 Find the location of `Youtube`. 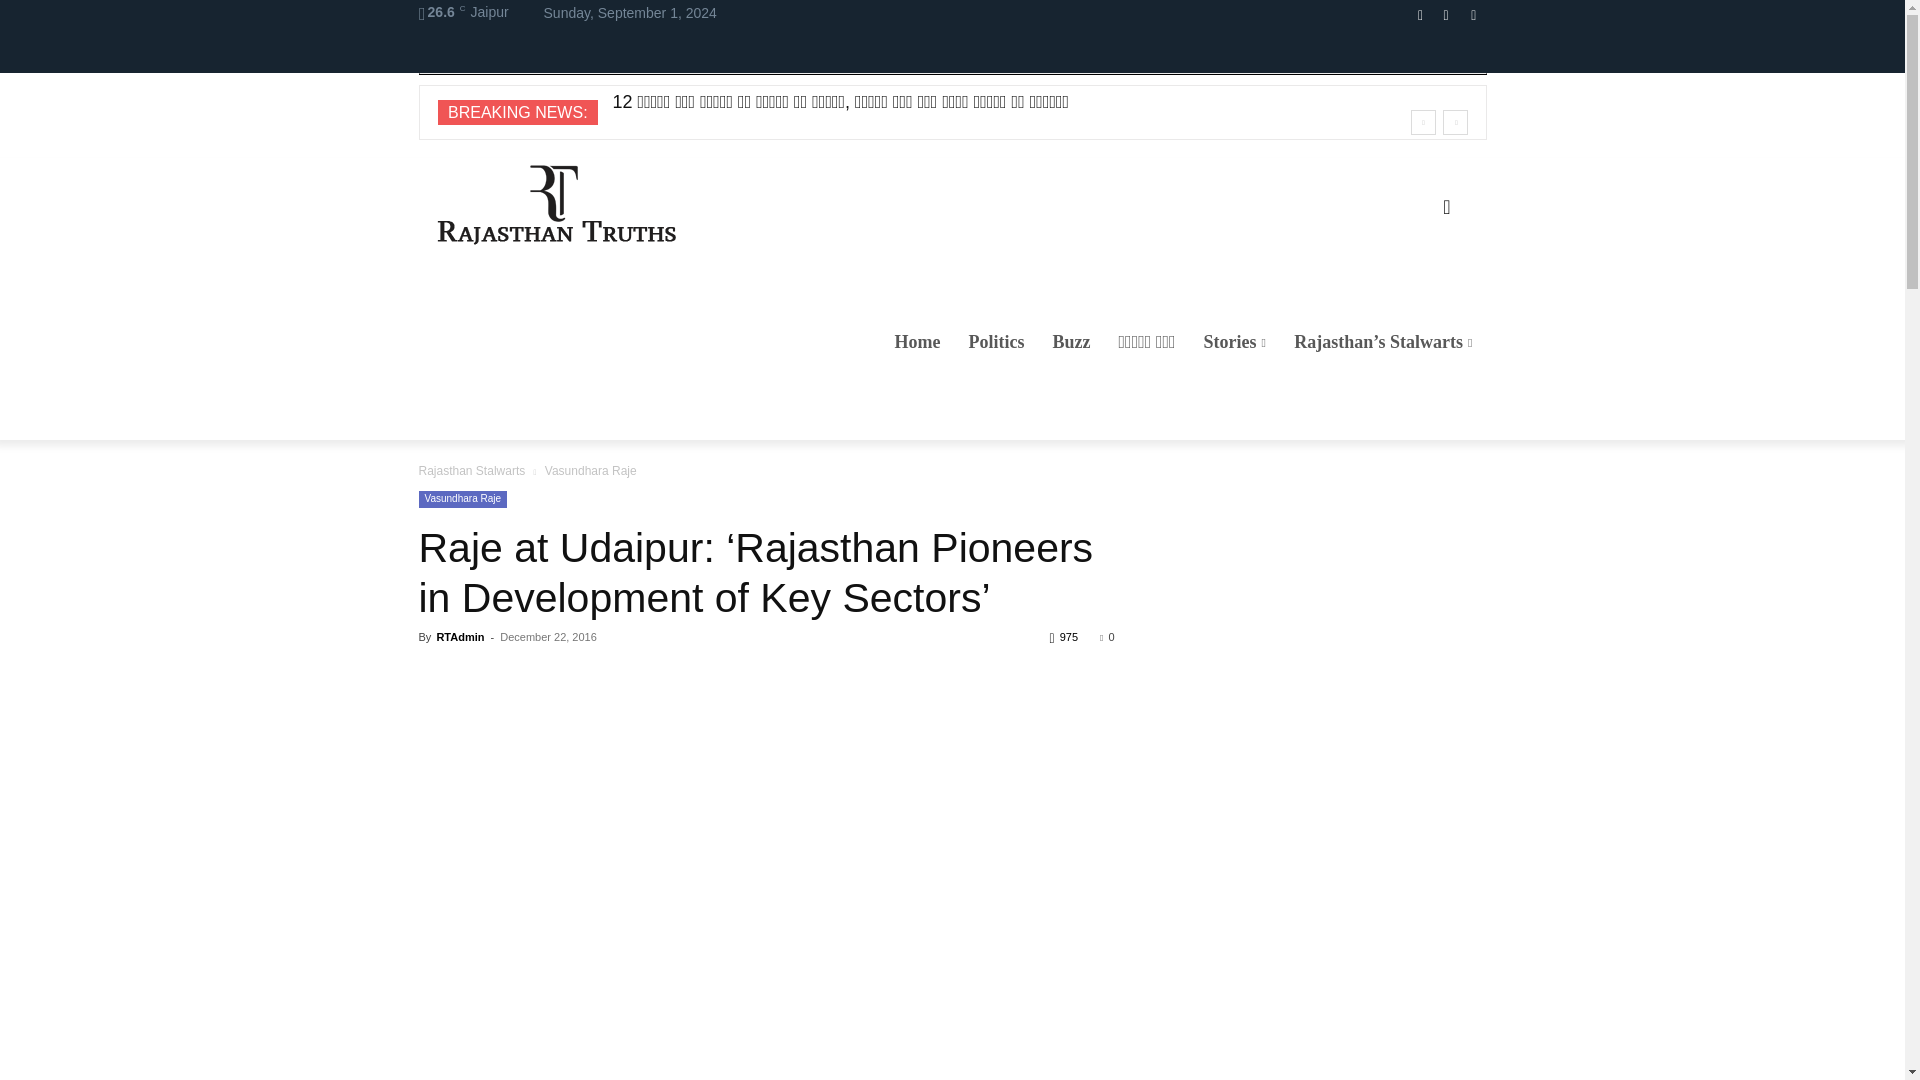

Youtube is located at coordinates (1472, 16).